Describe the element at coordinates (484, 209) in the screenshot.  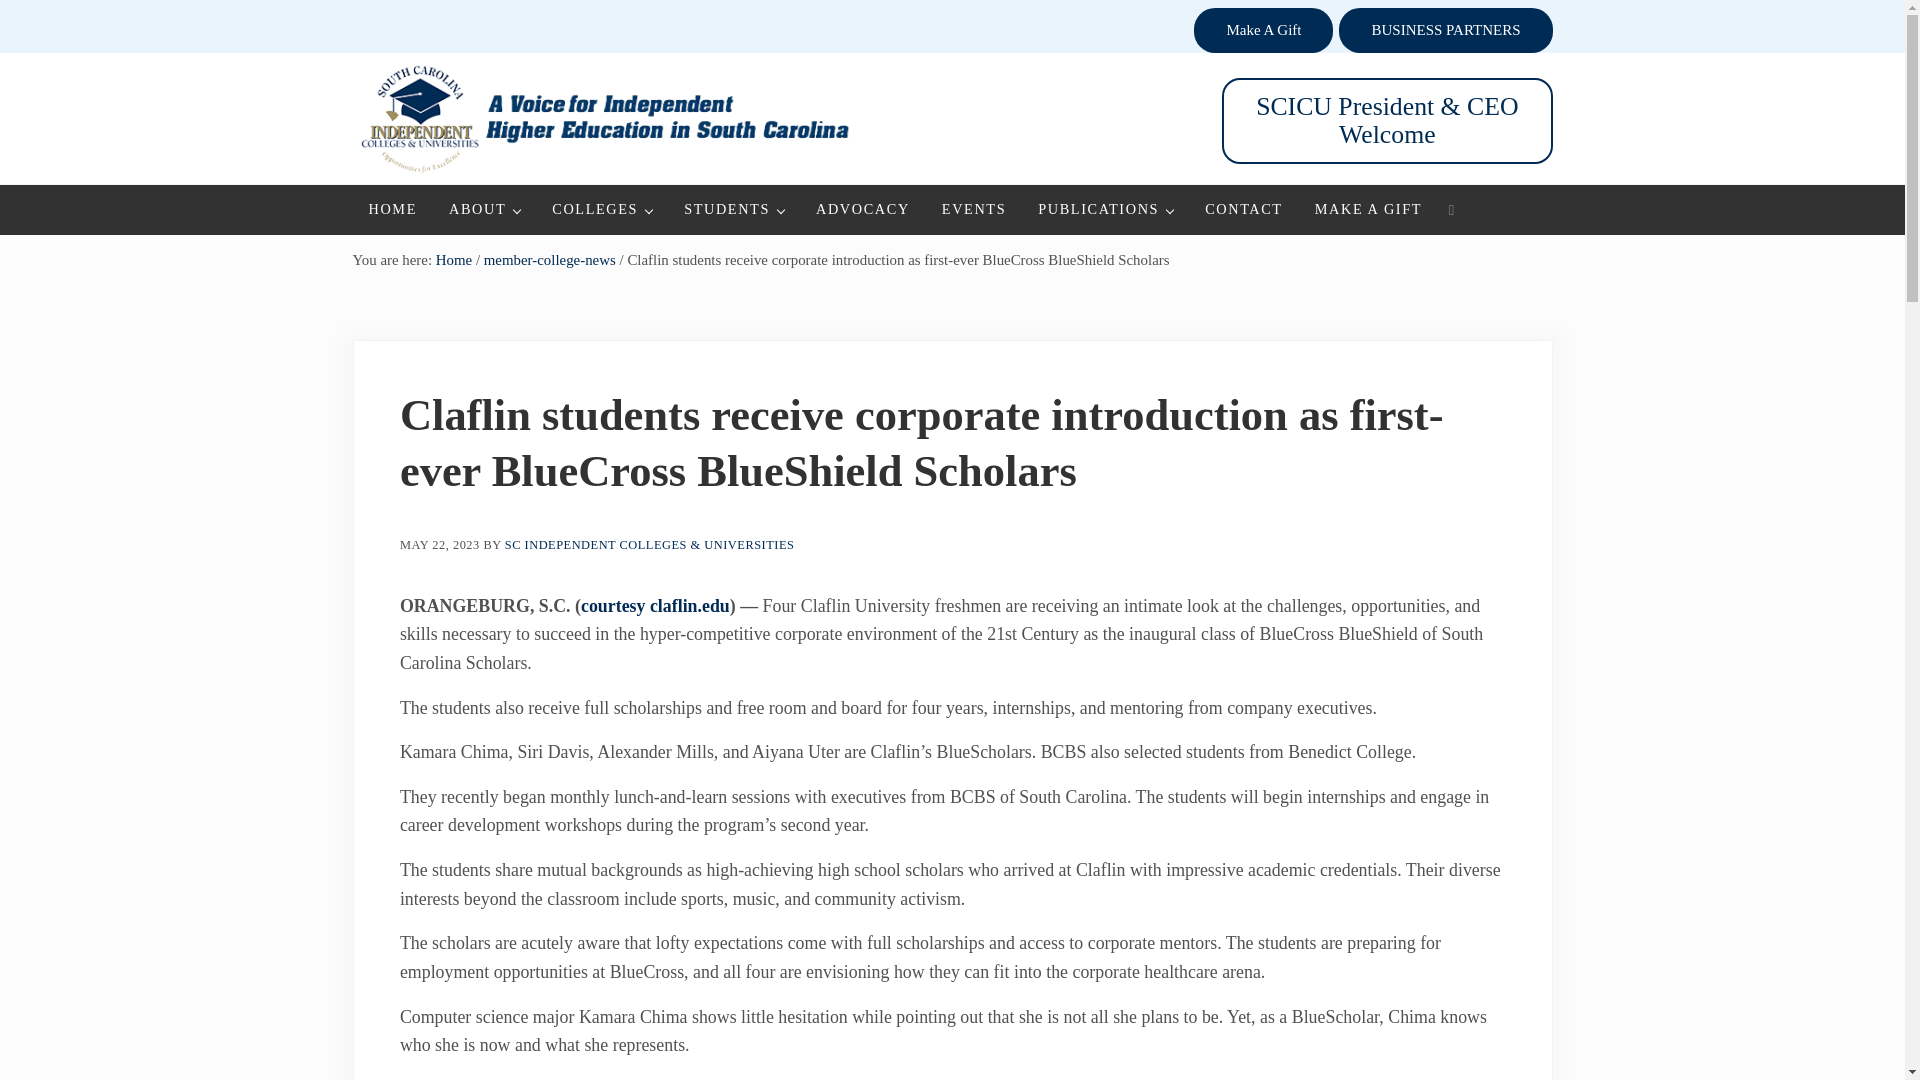
I see `ABOUT` at that location.